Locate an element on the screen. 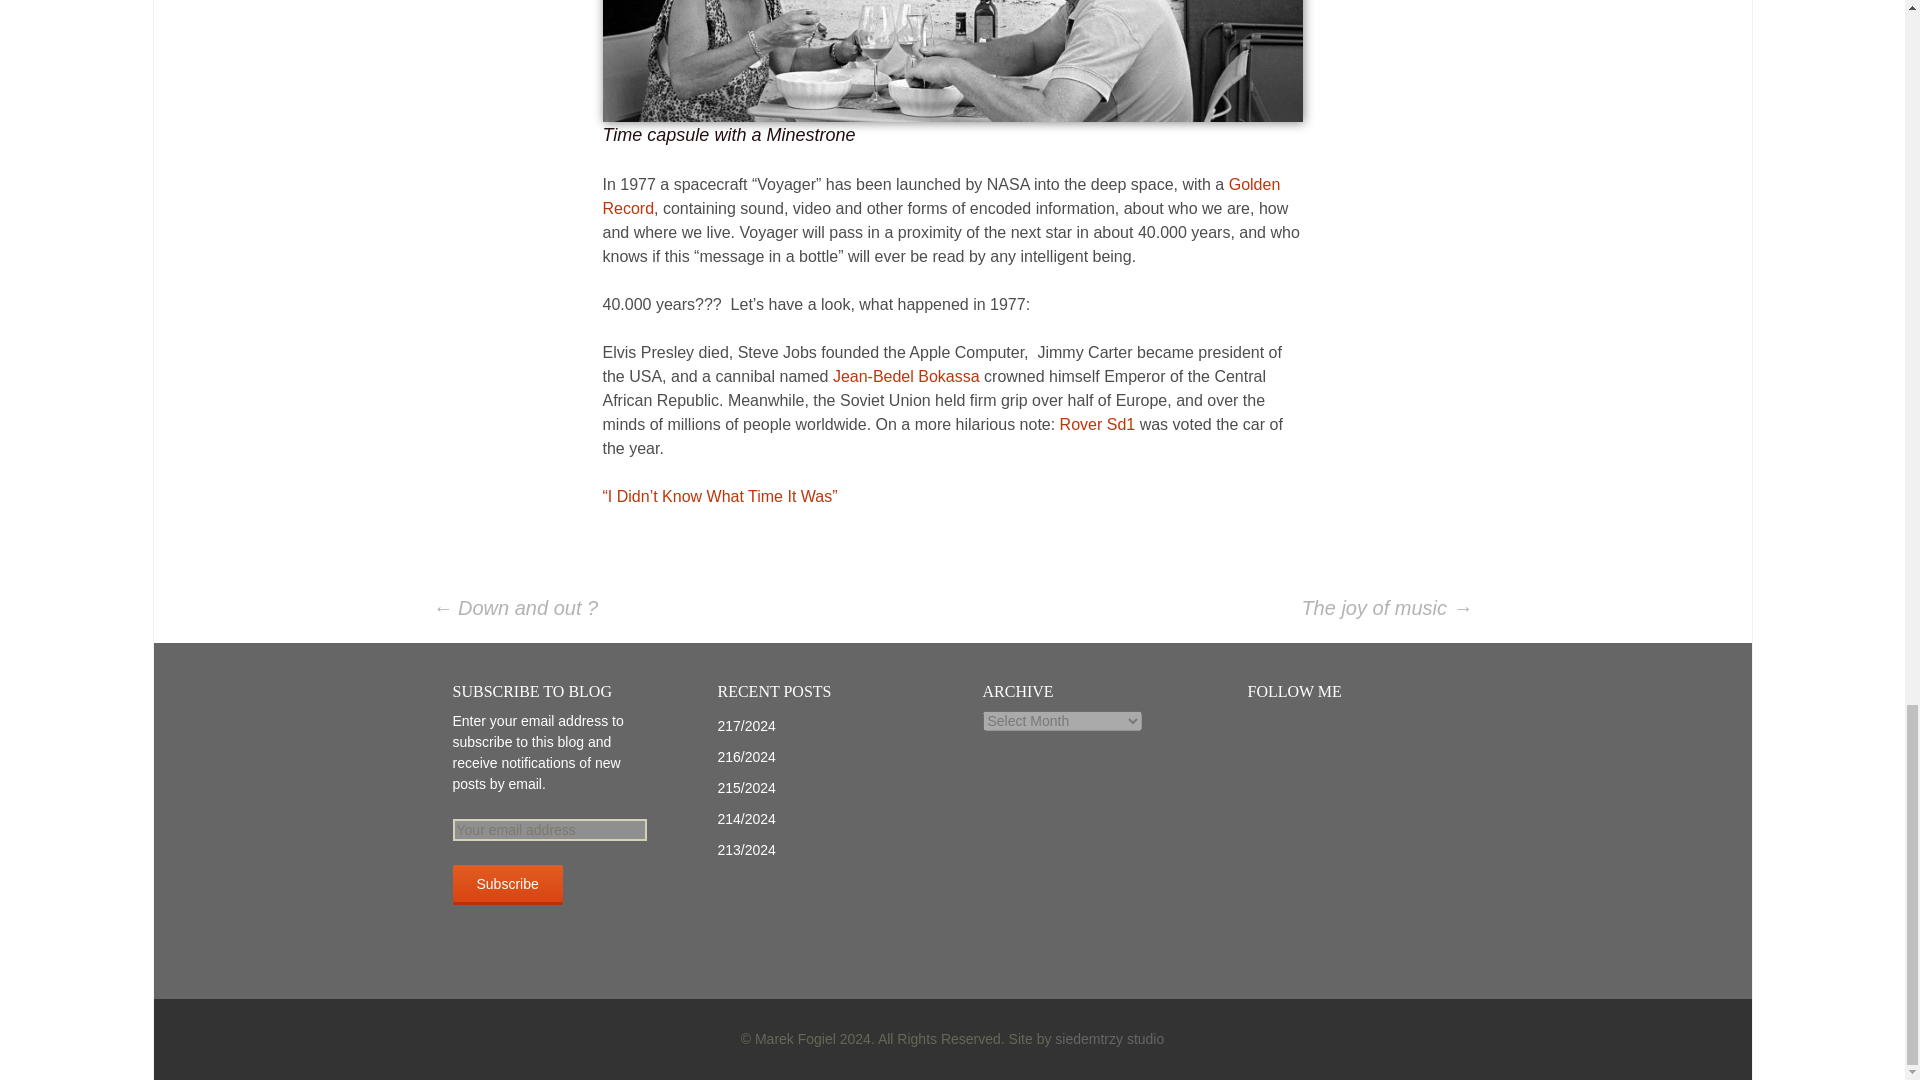 This screenshot has height=1080, width=1920. siedemtrzy studio is located at coordinates (1108, 1038).